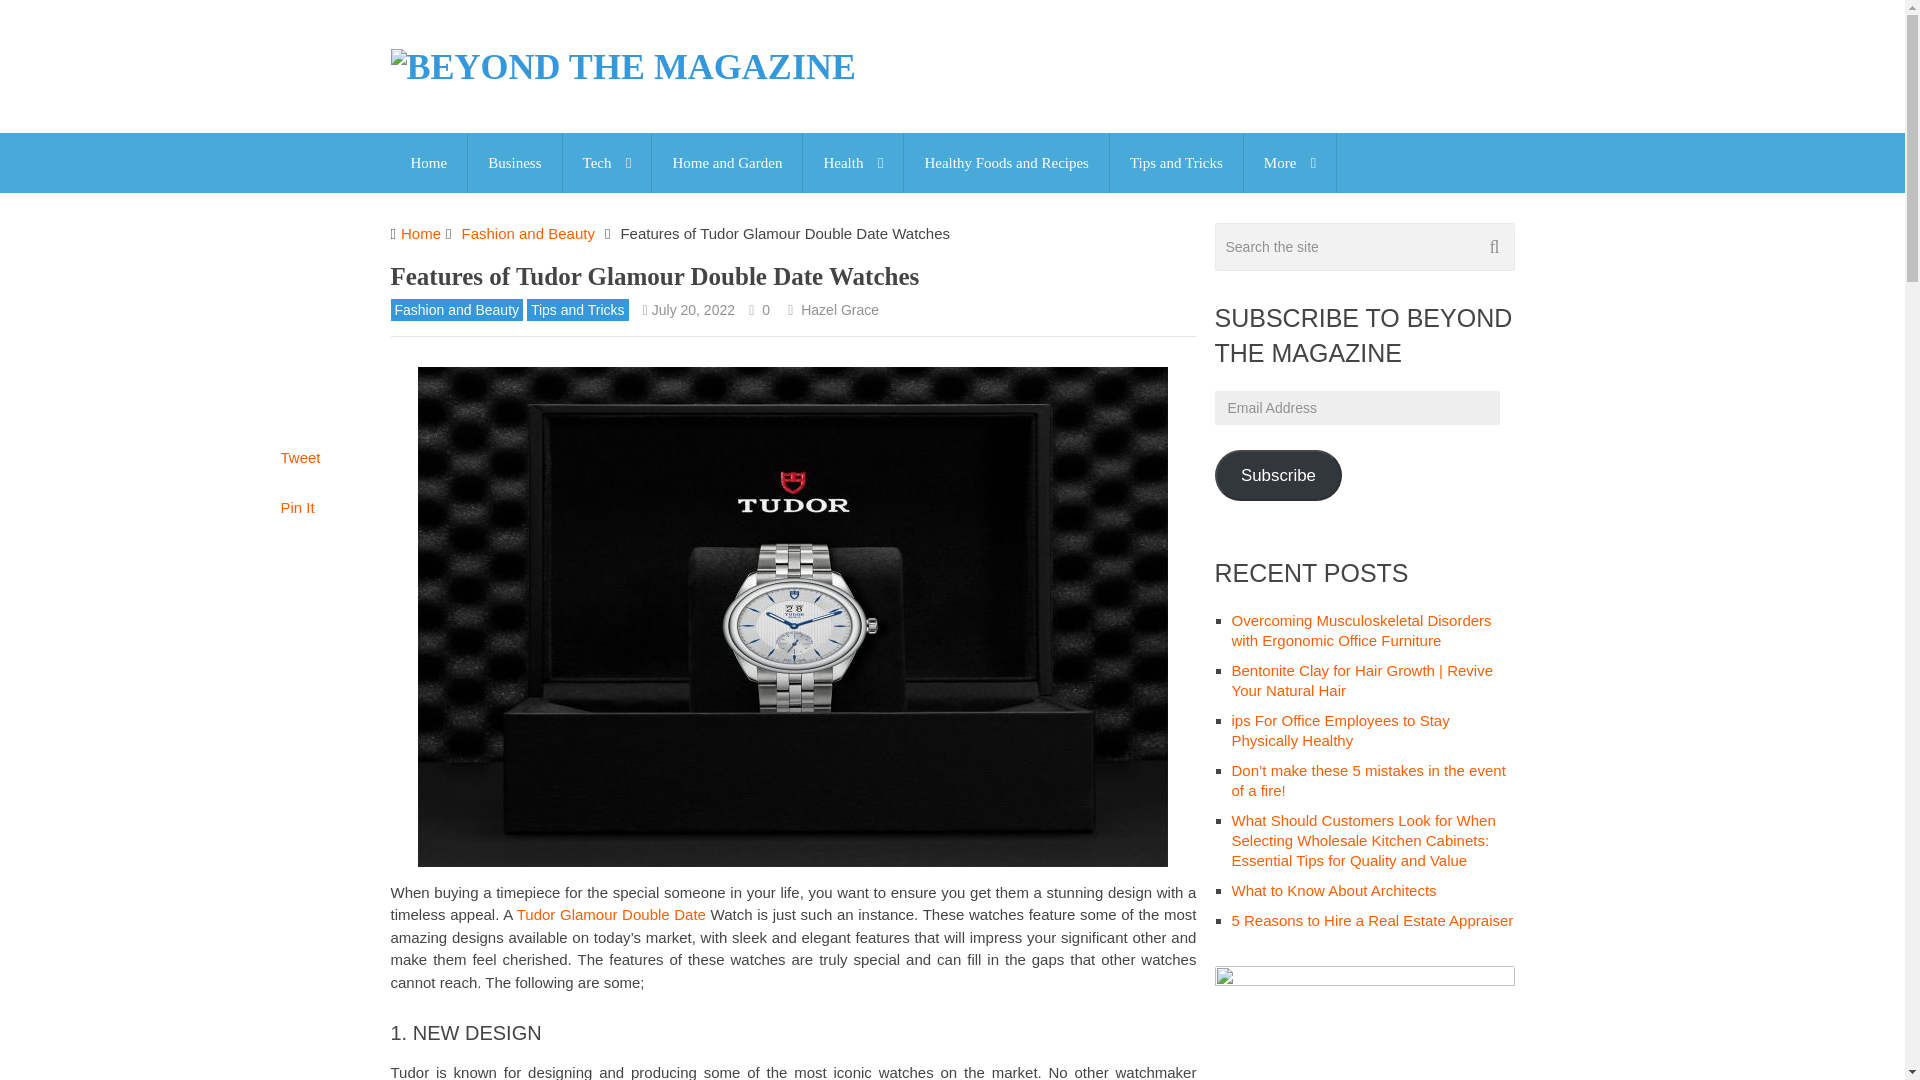  What do you see at coordinates (840, 310) in the screenshot?
I see `Posts by Hazel Grace` at bounding box center [840, 310].